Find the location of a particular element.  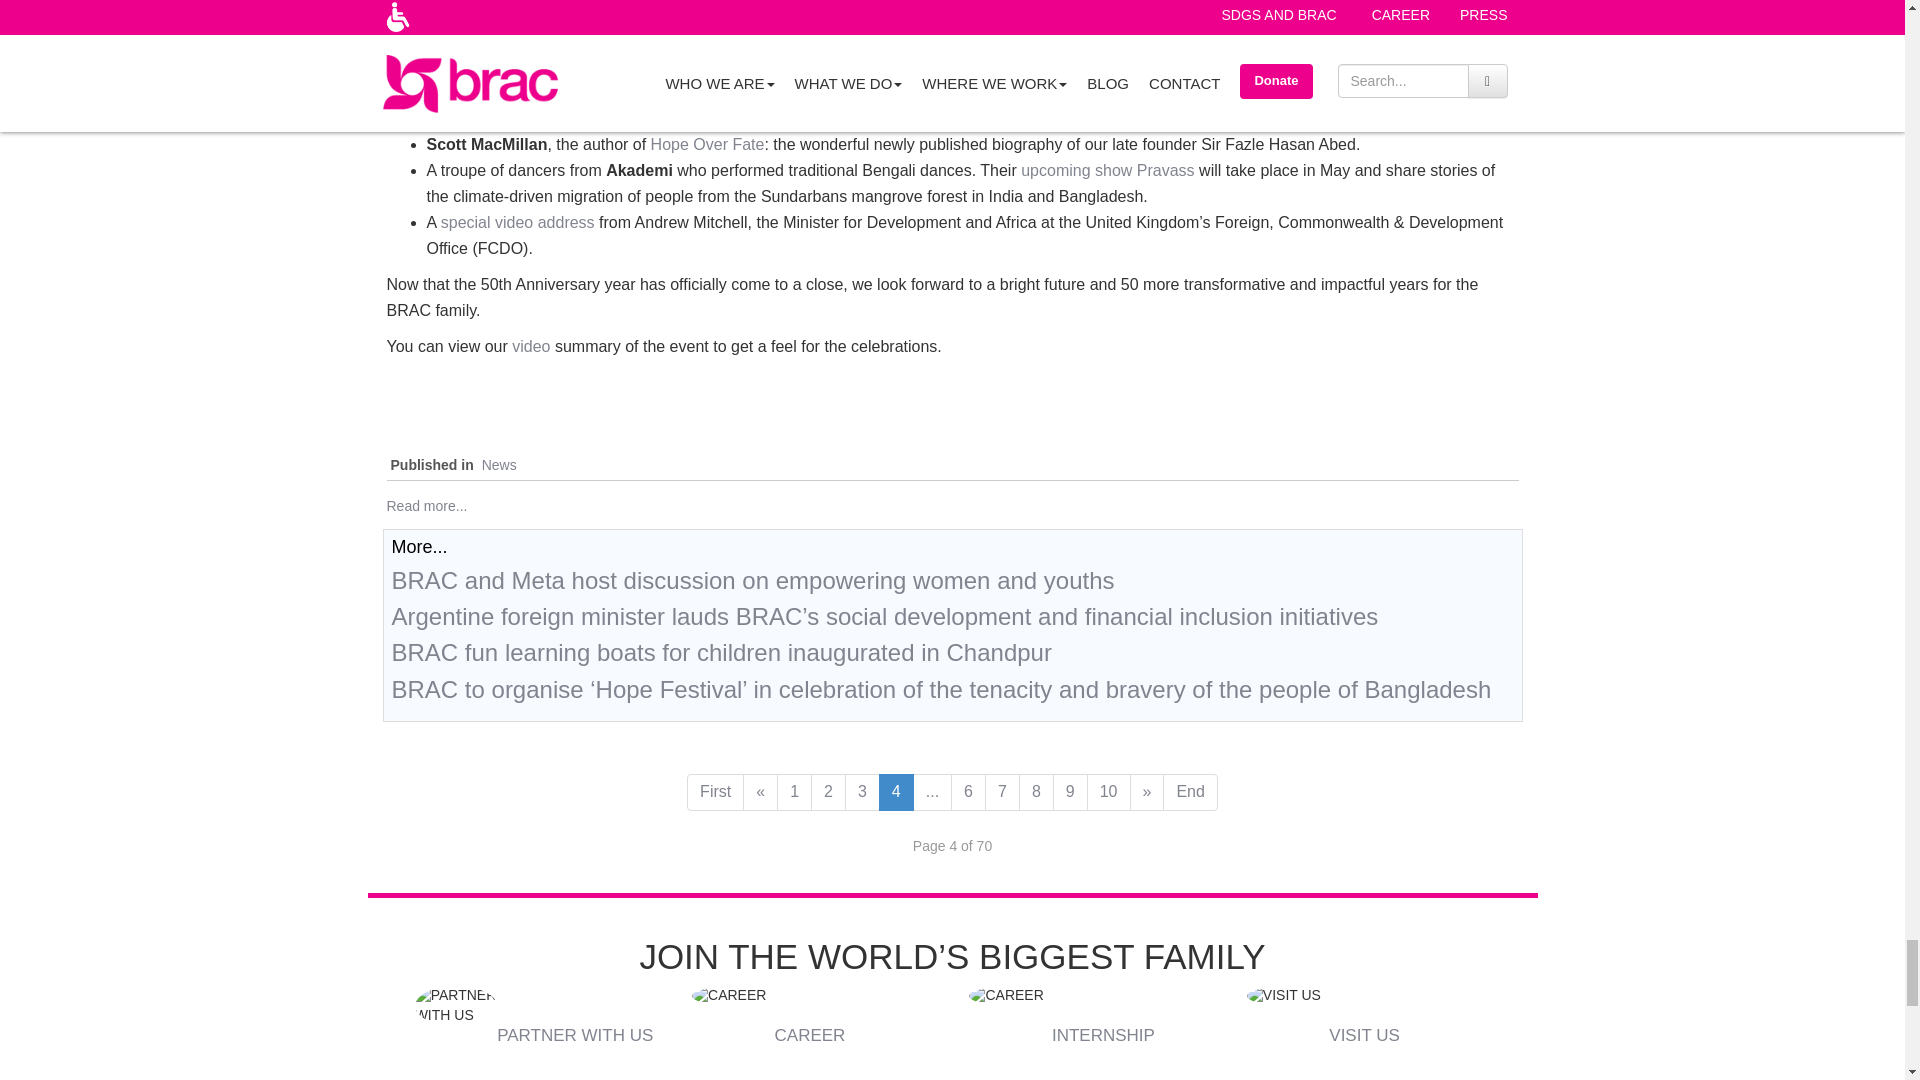

1 is located at coordinates (794, 792).